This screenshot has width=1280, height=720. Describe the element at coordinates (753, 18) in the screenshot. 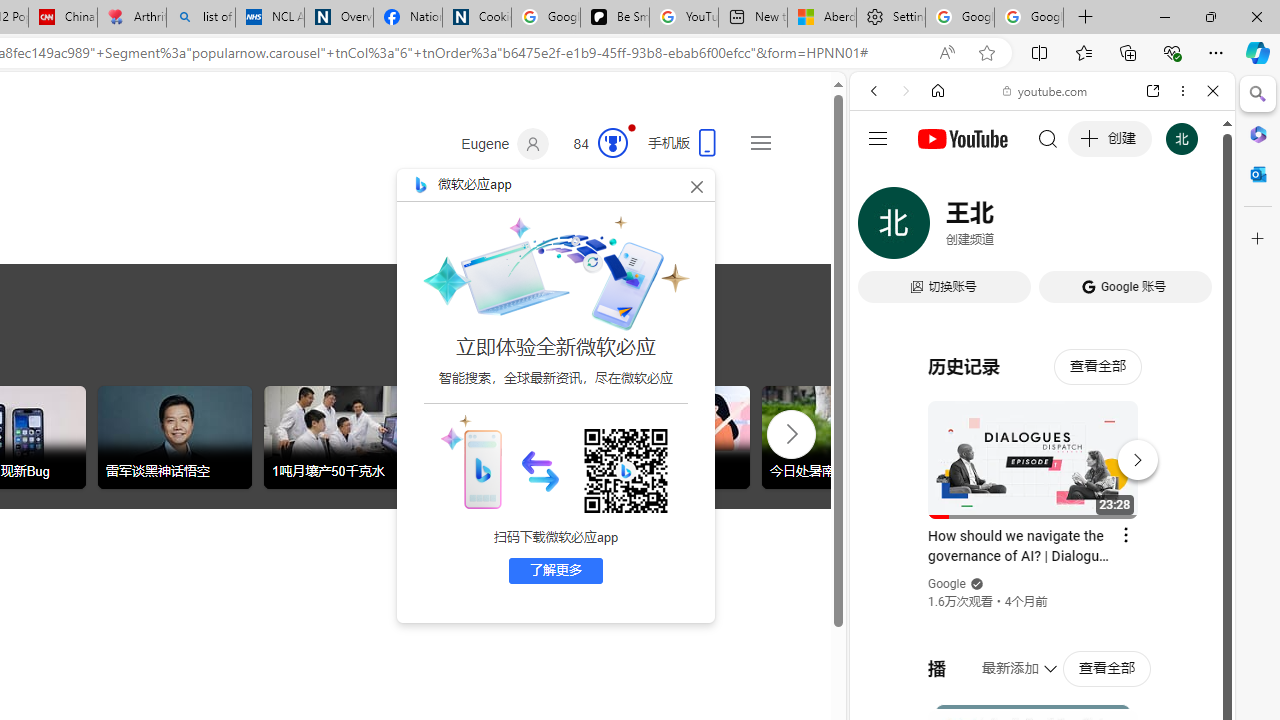

I see `New tab` at that location.